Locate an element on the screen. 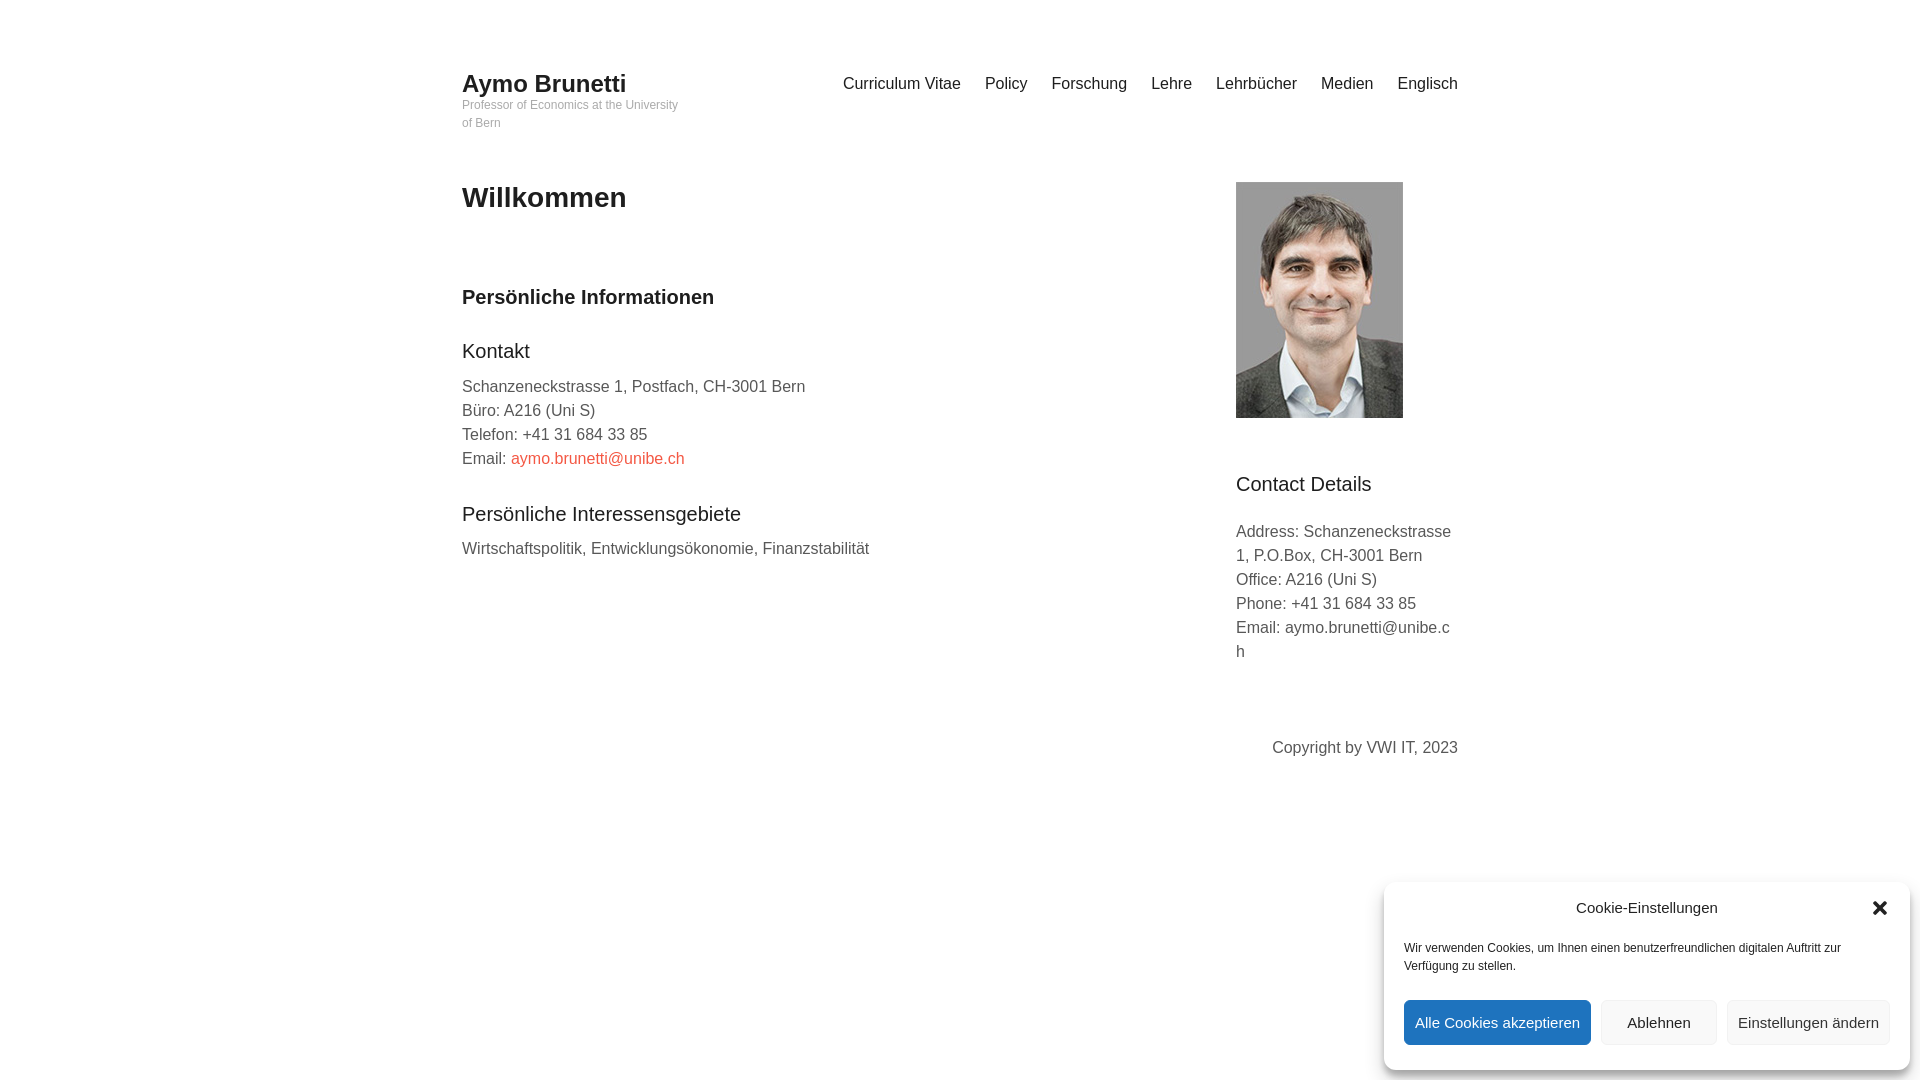 This screenshot has height=1080, width=1920. Medien is located at coordinates (1347, 84).